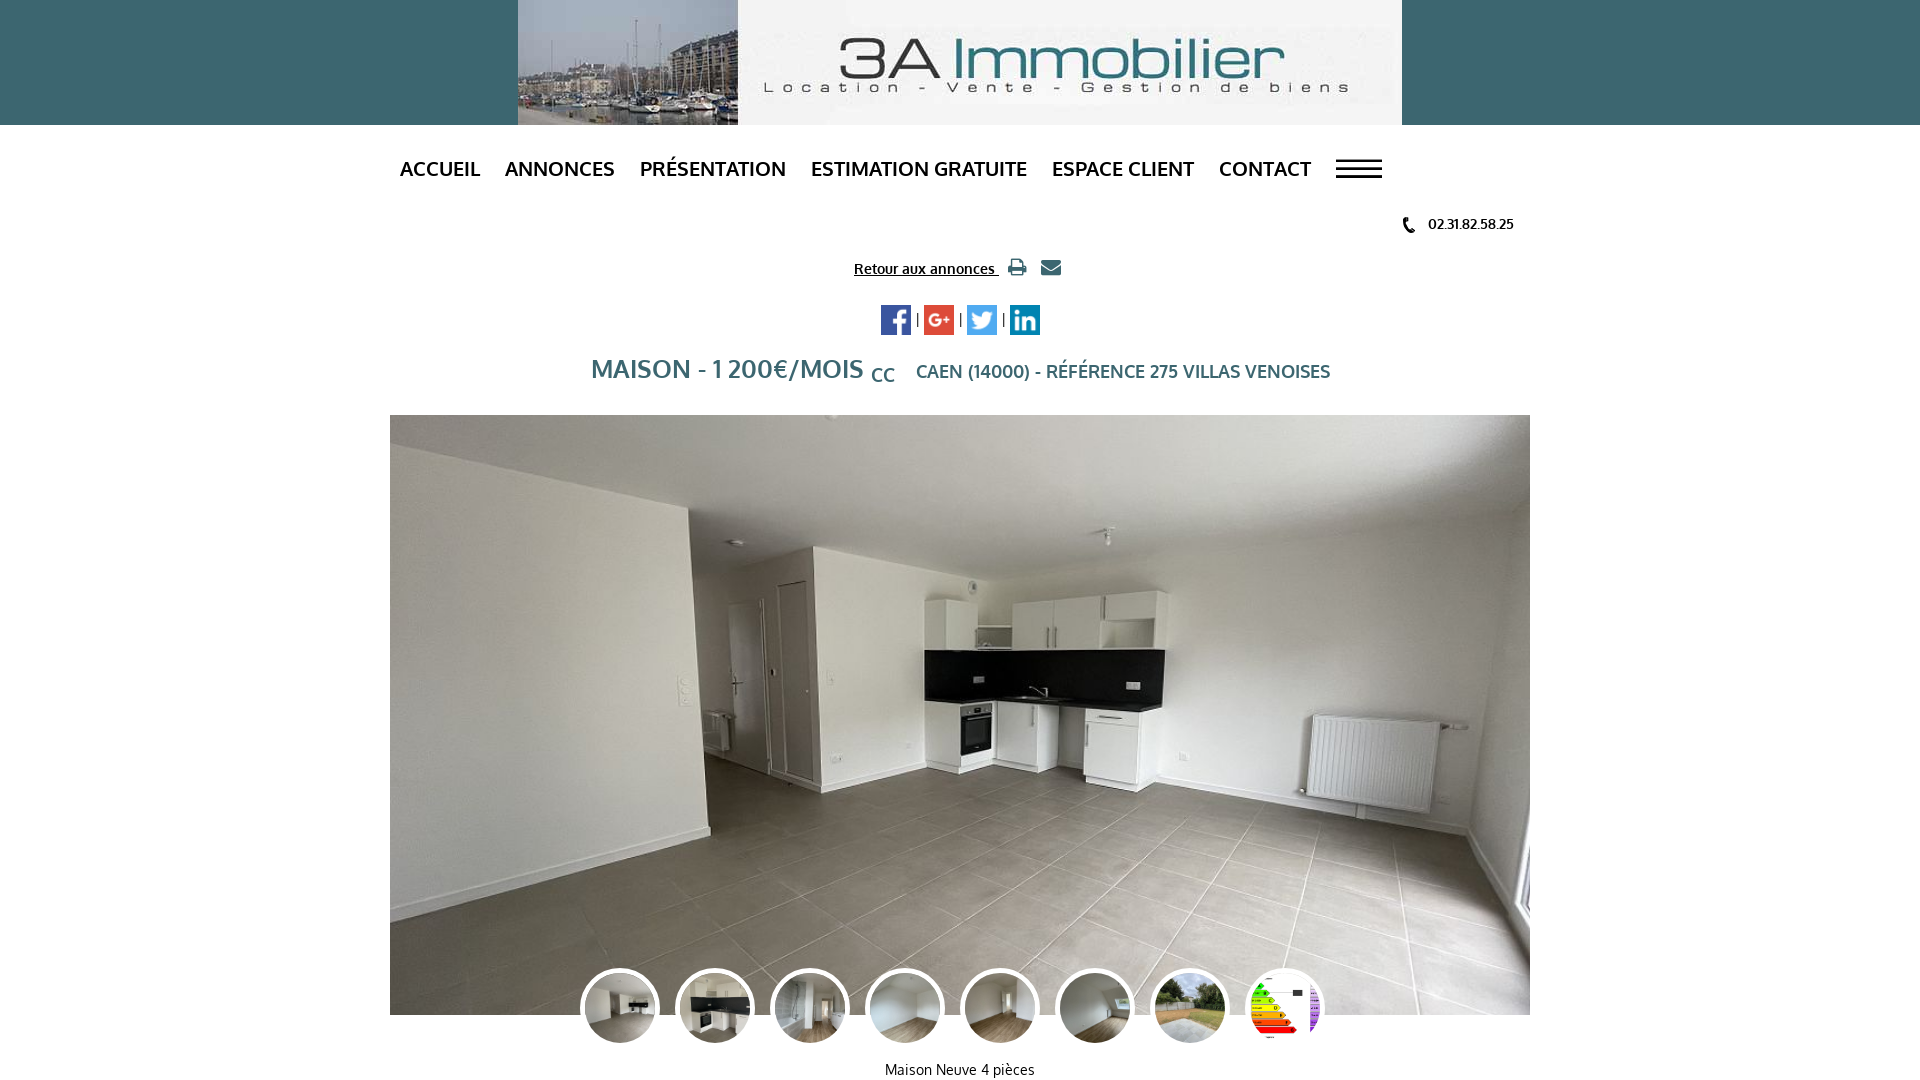 The width and height of the screenshot is (1920, 1080). Describe the element at coordinates (632, 1008) in the screenshot. I see `Maison CAEN (14000) 3A Immobilier` at that location.